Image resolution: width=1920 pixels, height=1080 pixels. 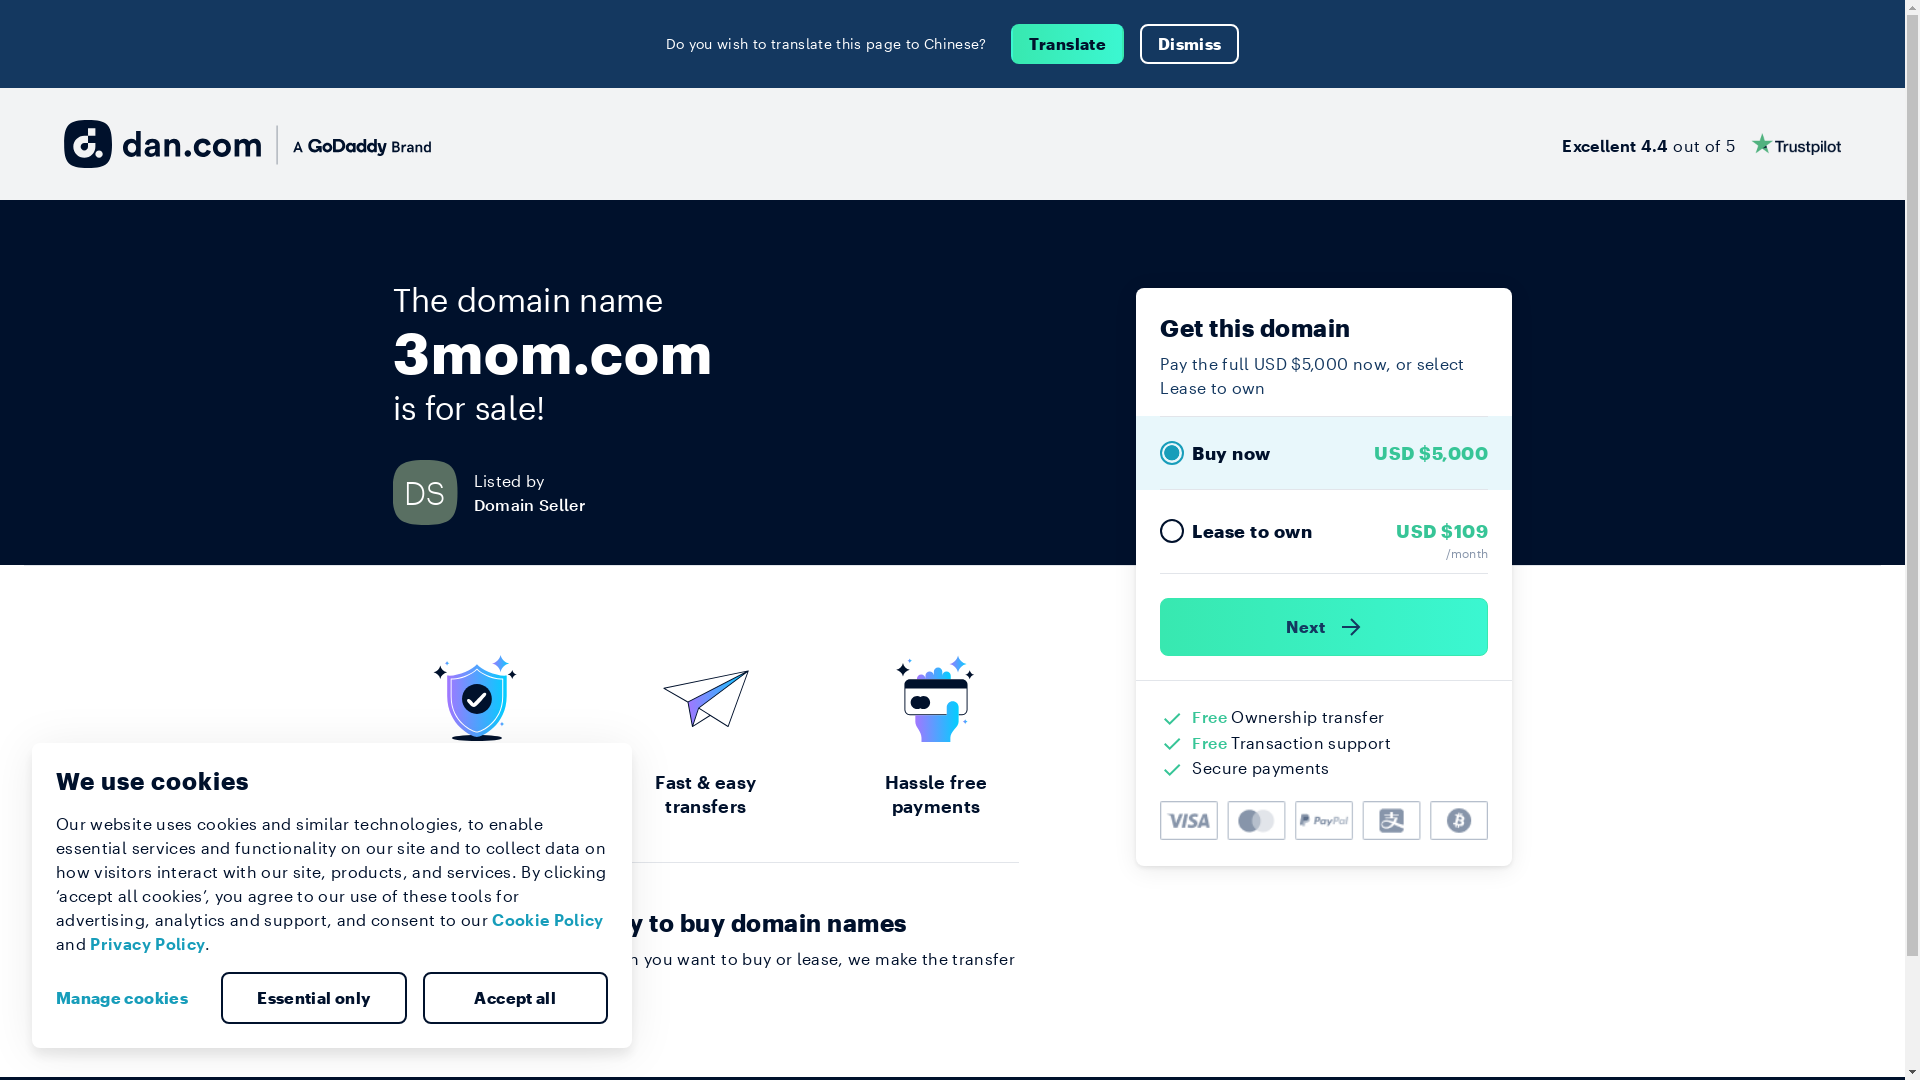 What do you see at coordinates (130, 998) in the screenshot?
I see `Manage cookies` at bounding box center [130, 998].